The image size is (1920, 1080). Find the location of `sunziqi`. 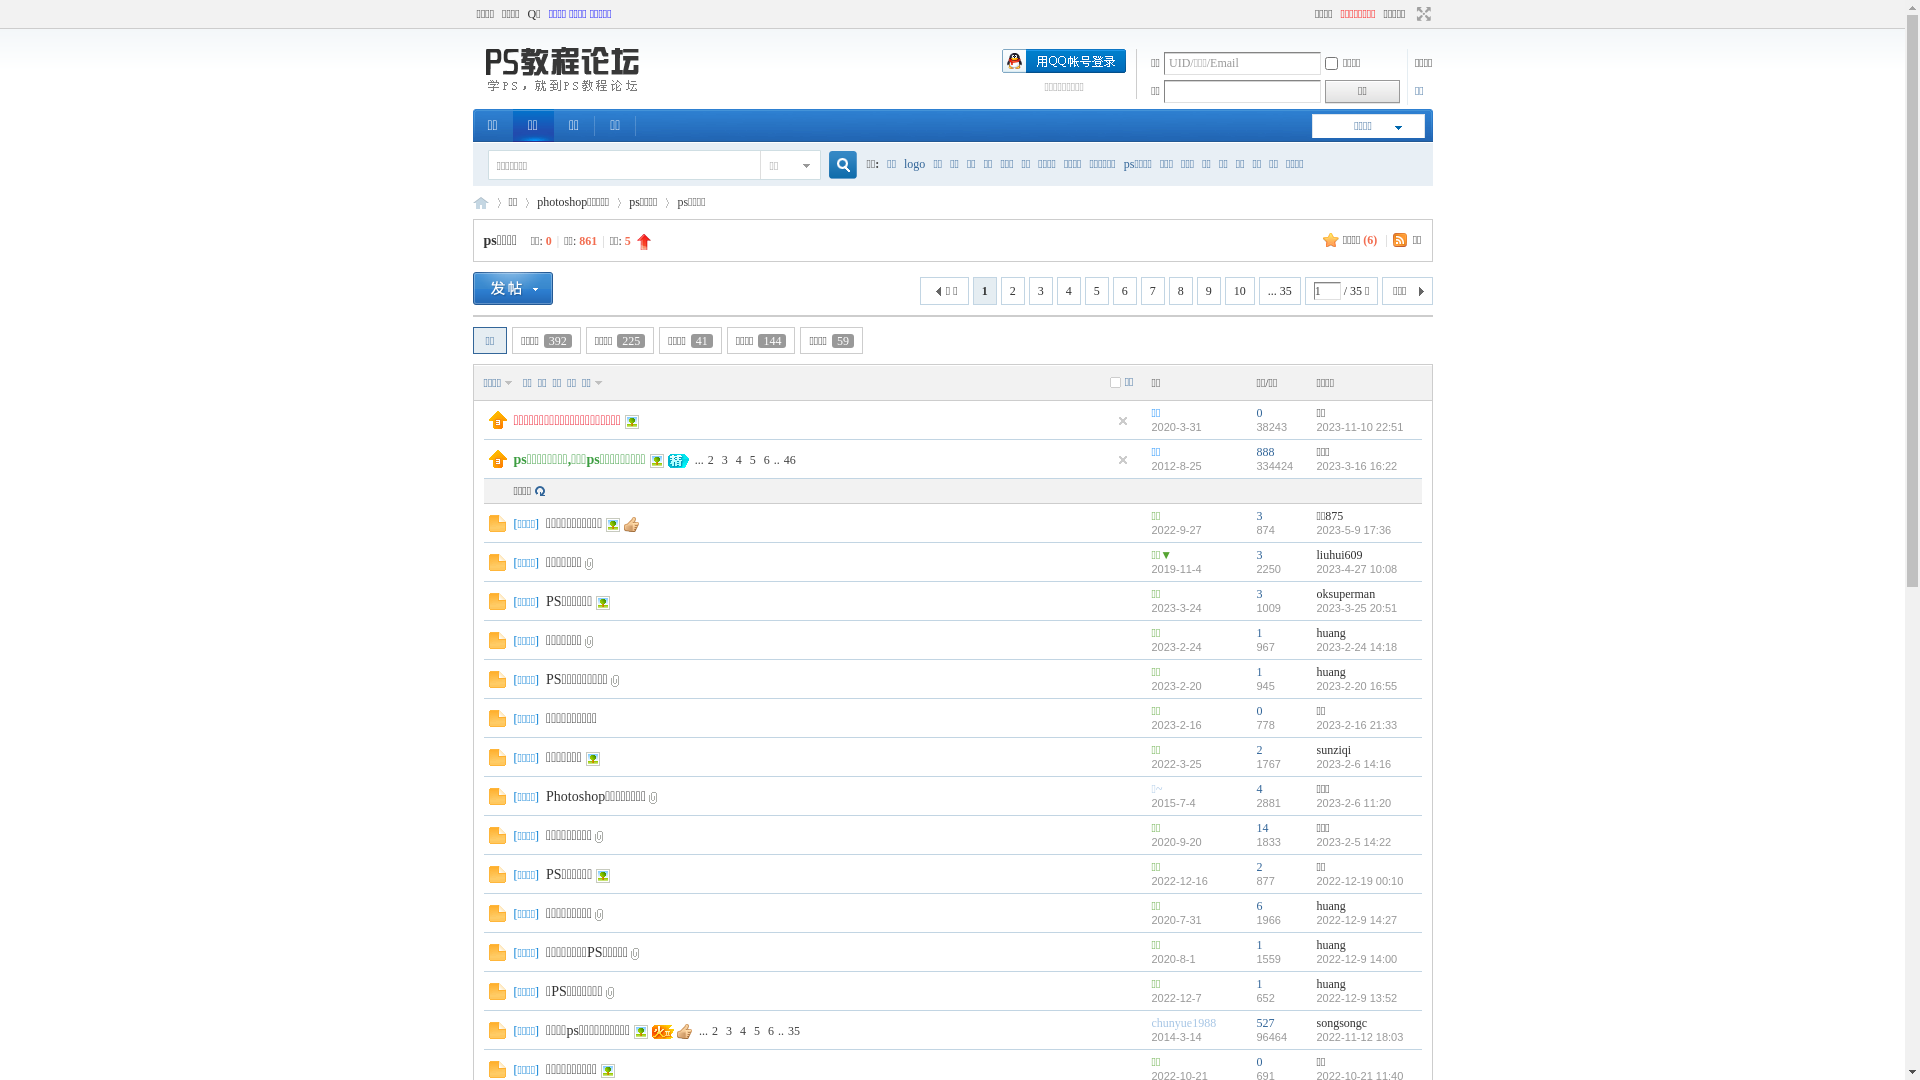

sunziqi is located at coordinates (1334, 750).